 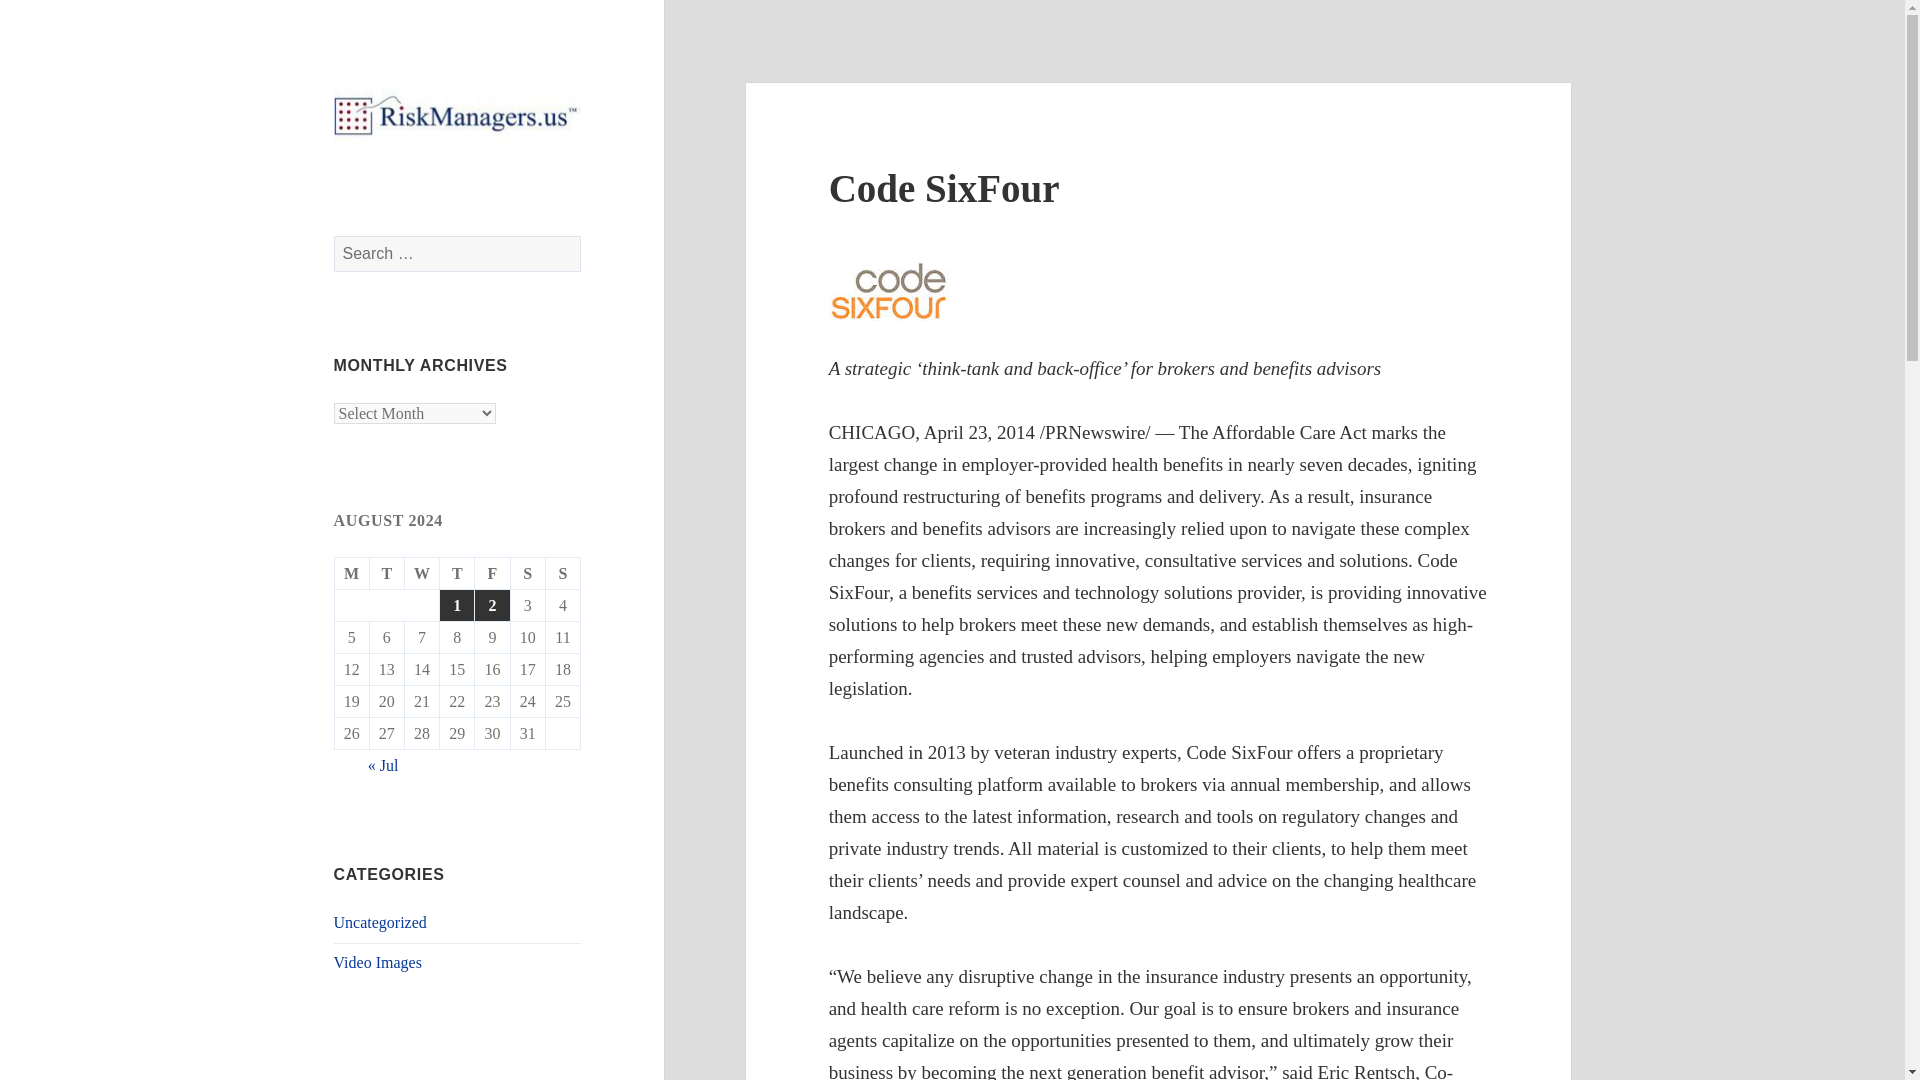 What do you see at coordinates (492, 574) in the screenshot?
I see `Friday` at bounding box center [492, 574].